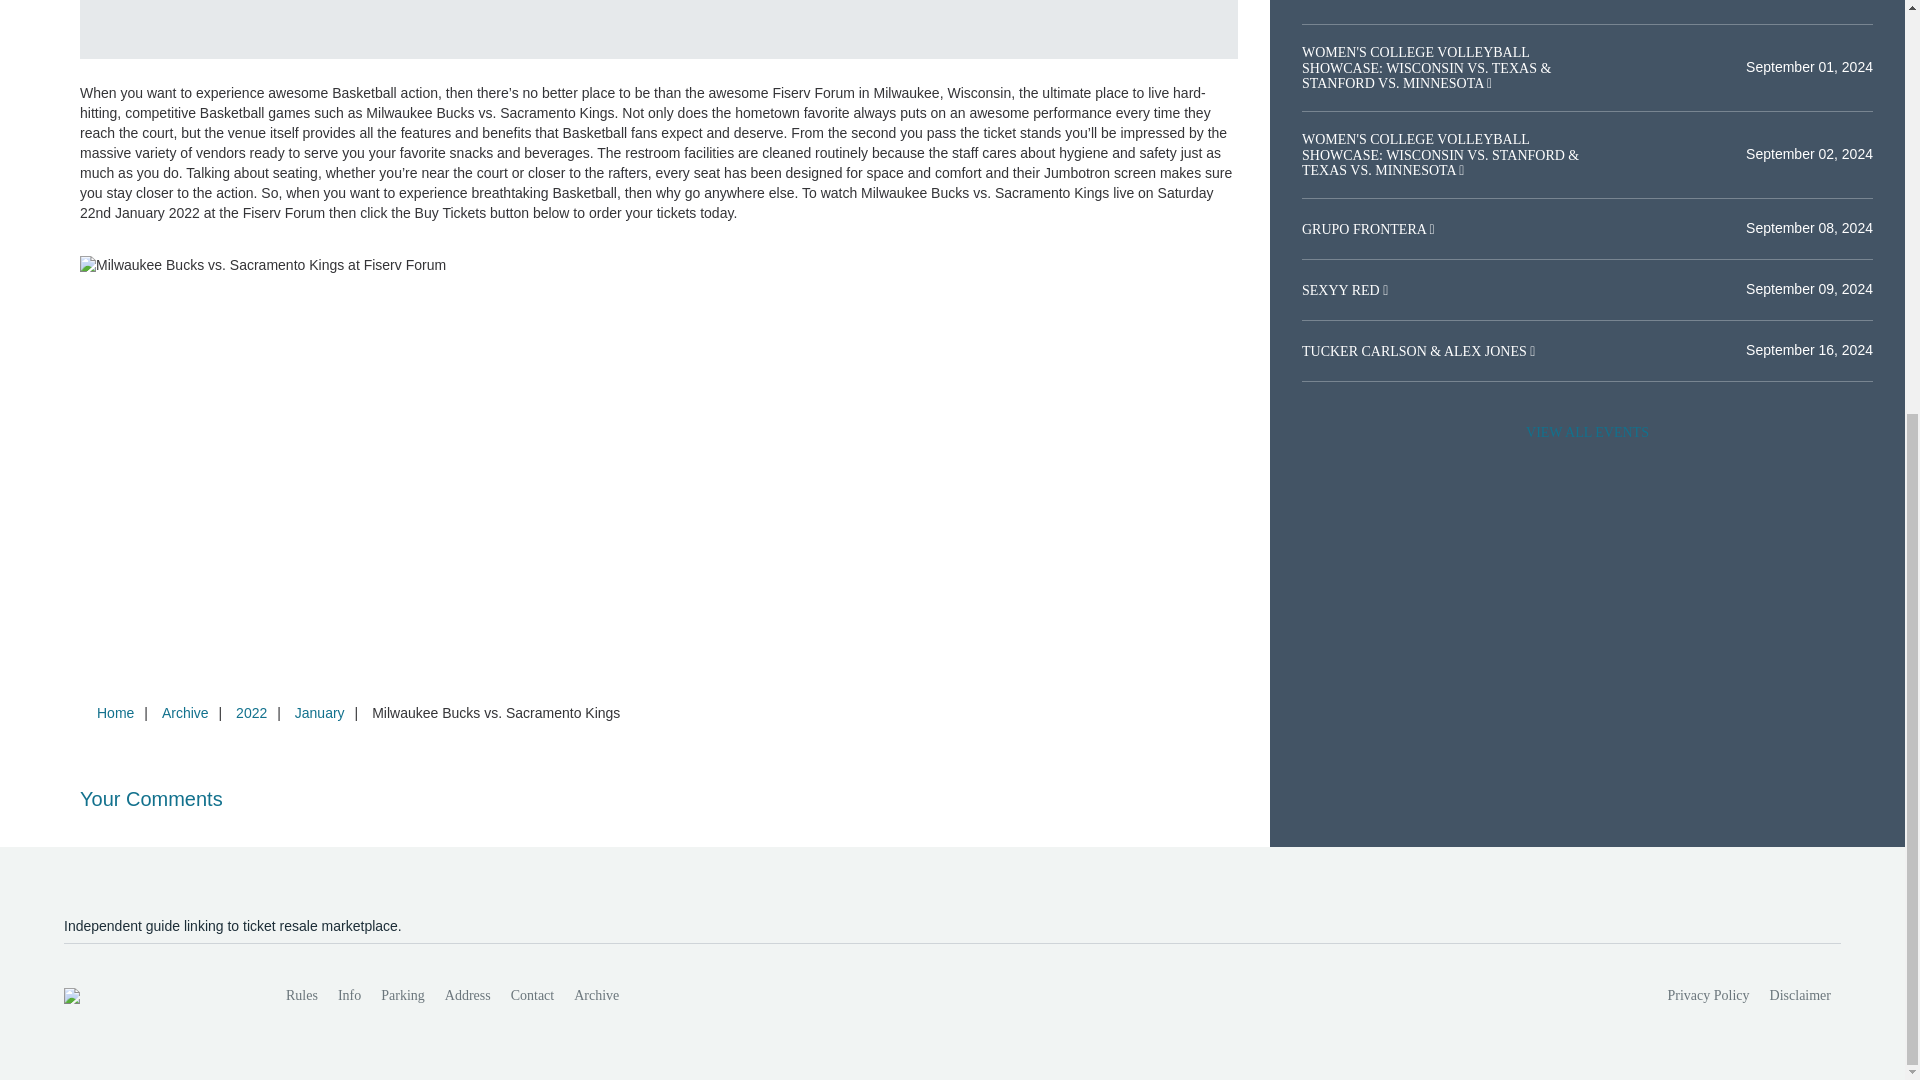 This screenshot has width=1920, height=1080. I want to click on Milwaukee Bucks vs. Sacramento Kings at Fiserv Forum tickets, so click(659, 266).